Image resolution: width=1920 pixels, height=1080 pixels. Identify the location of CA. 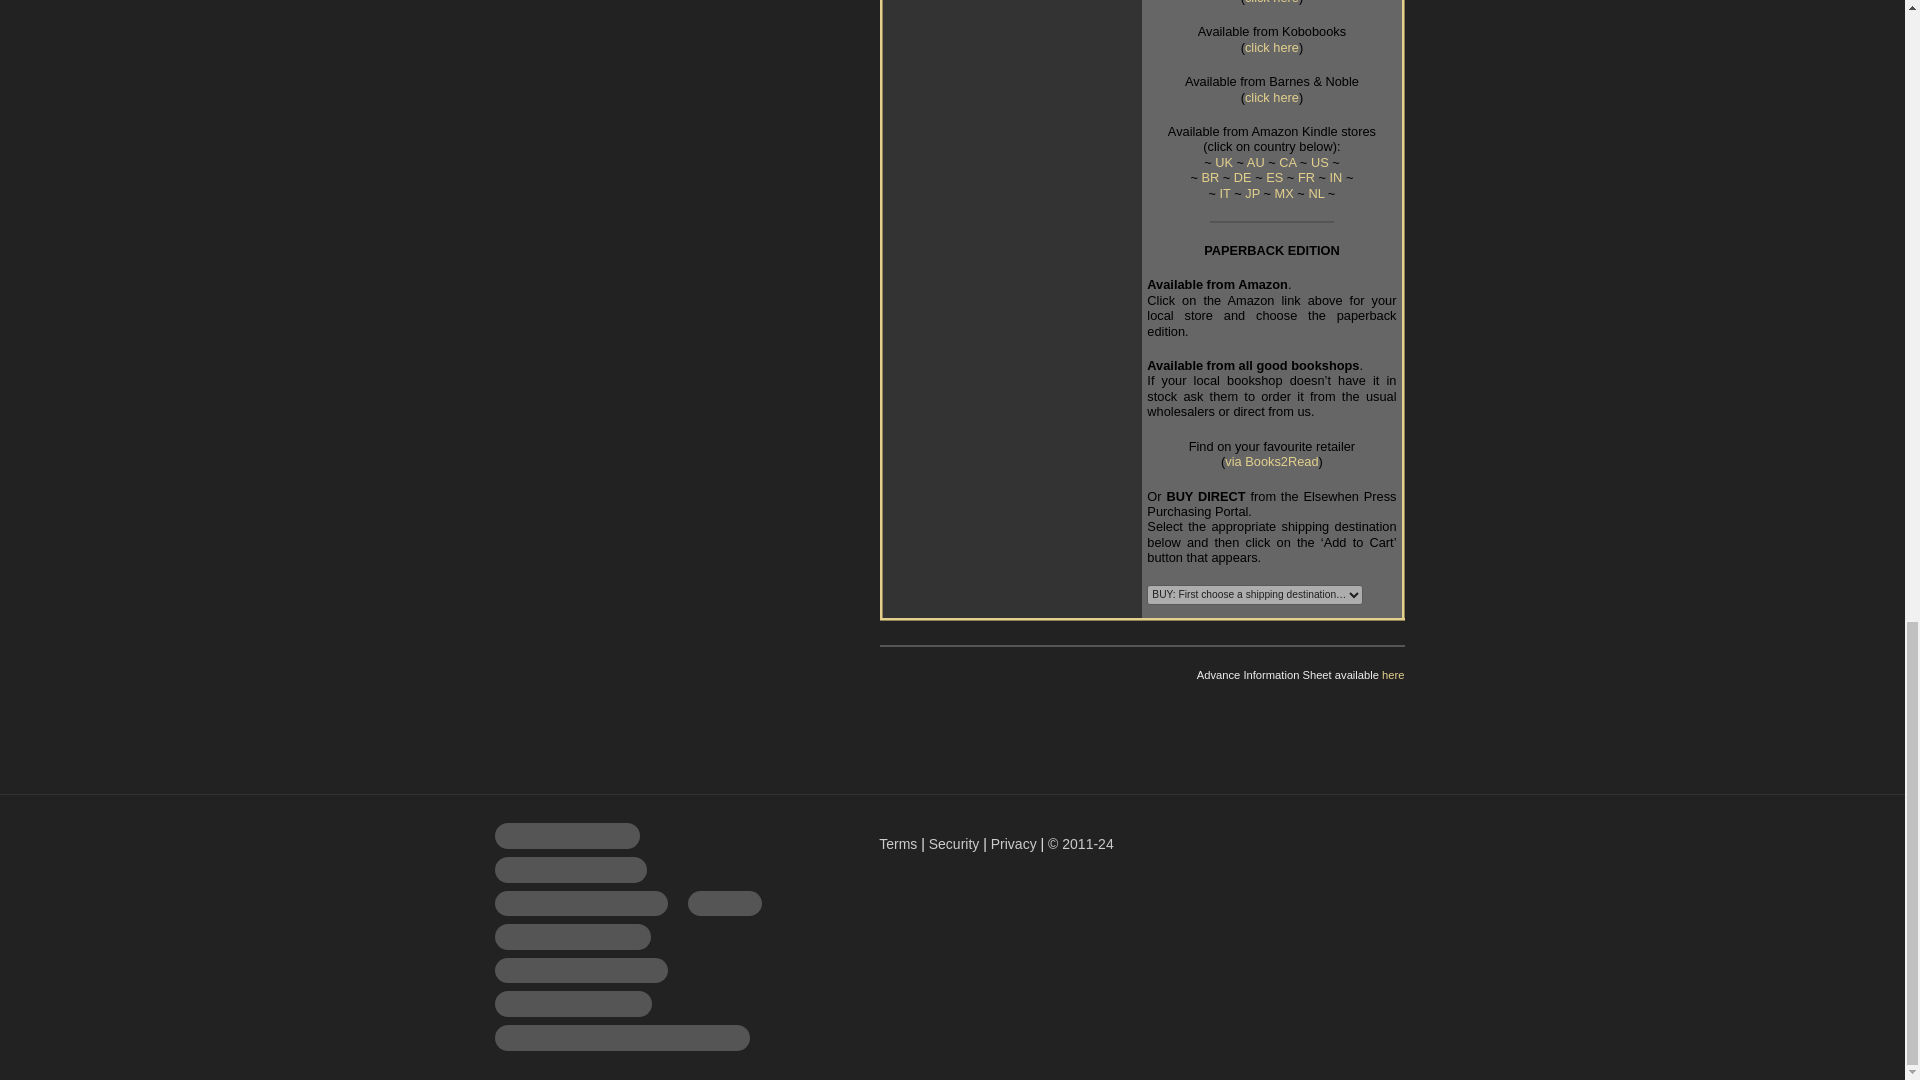
(1287, 162).